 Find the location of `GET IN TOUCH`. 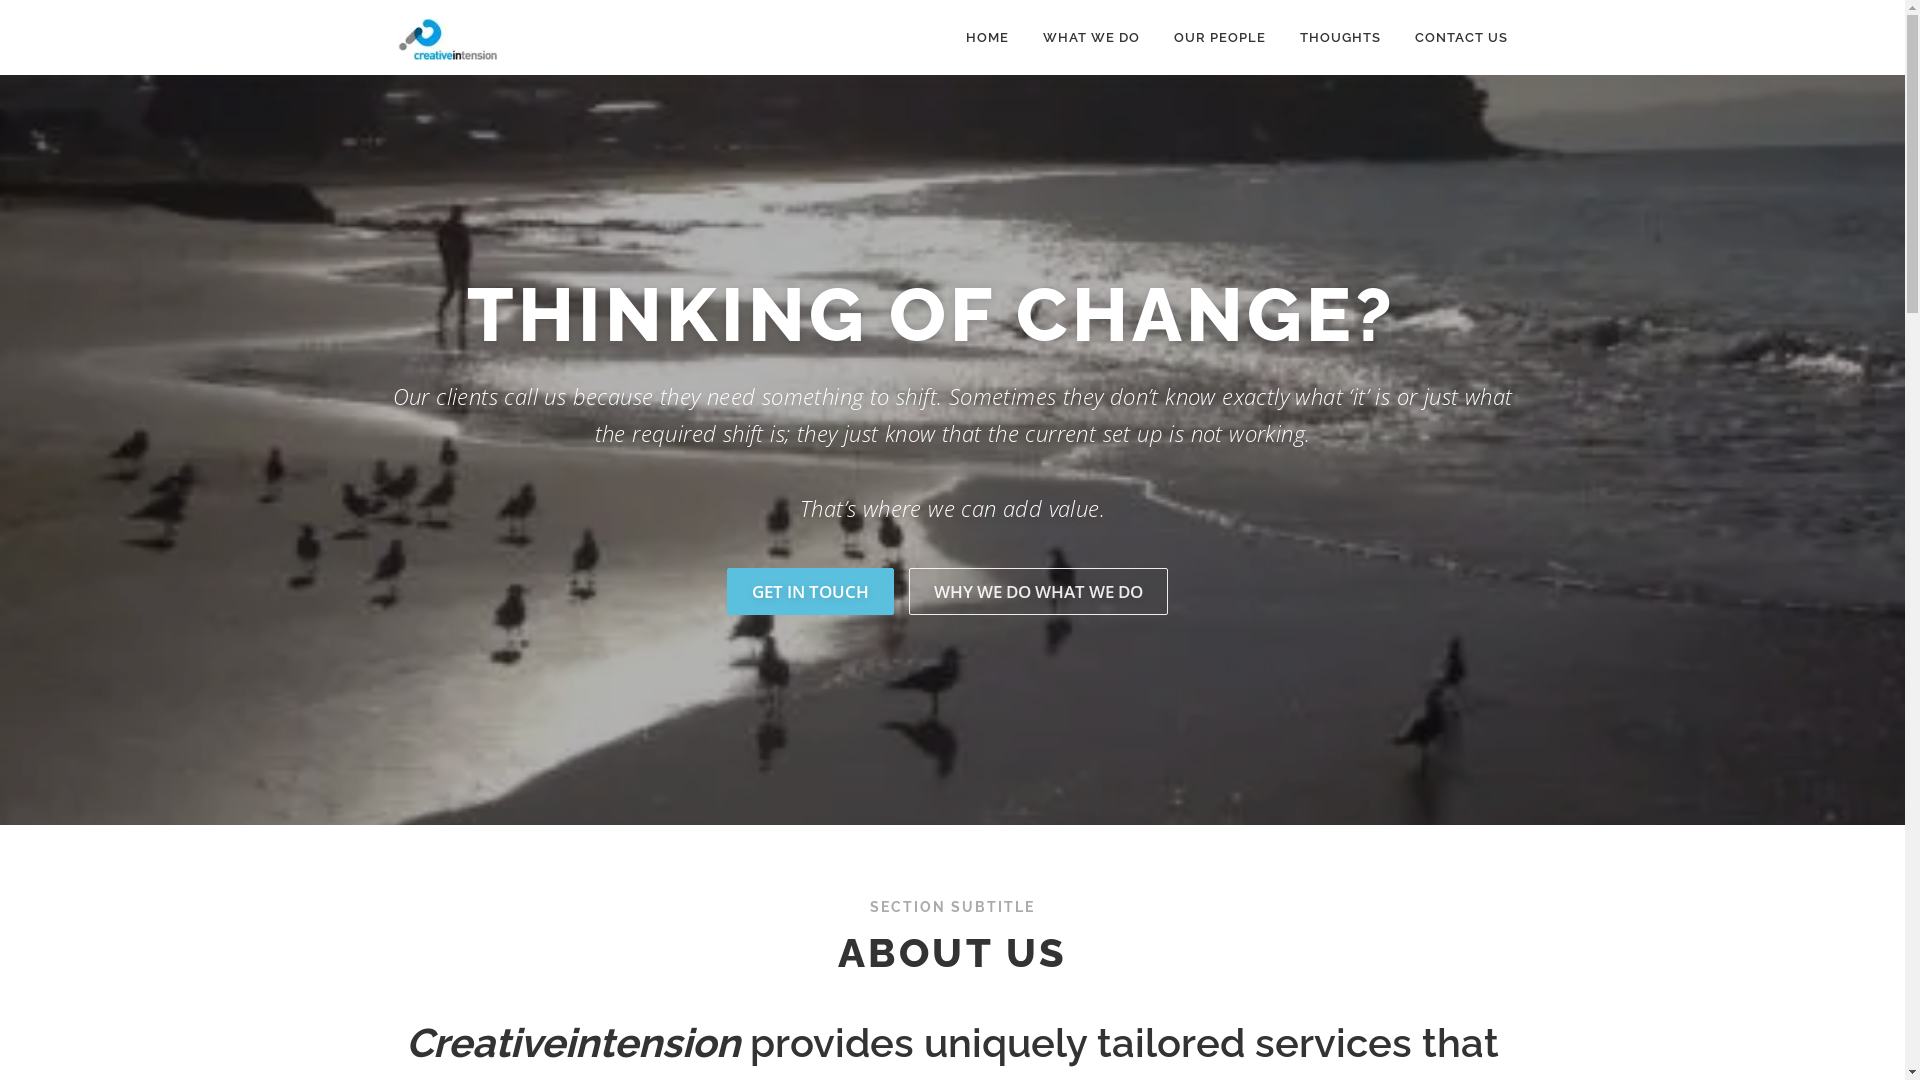

GET IN TOUCH is located at coordinates (810, 592).